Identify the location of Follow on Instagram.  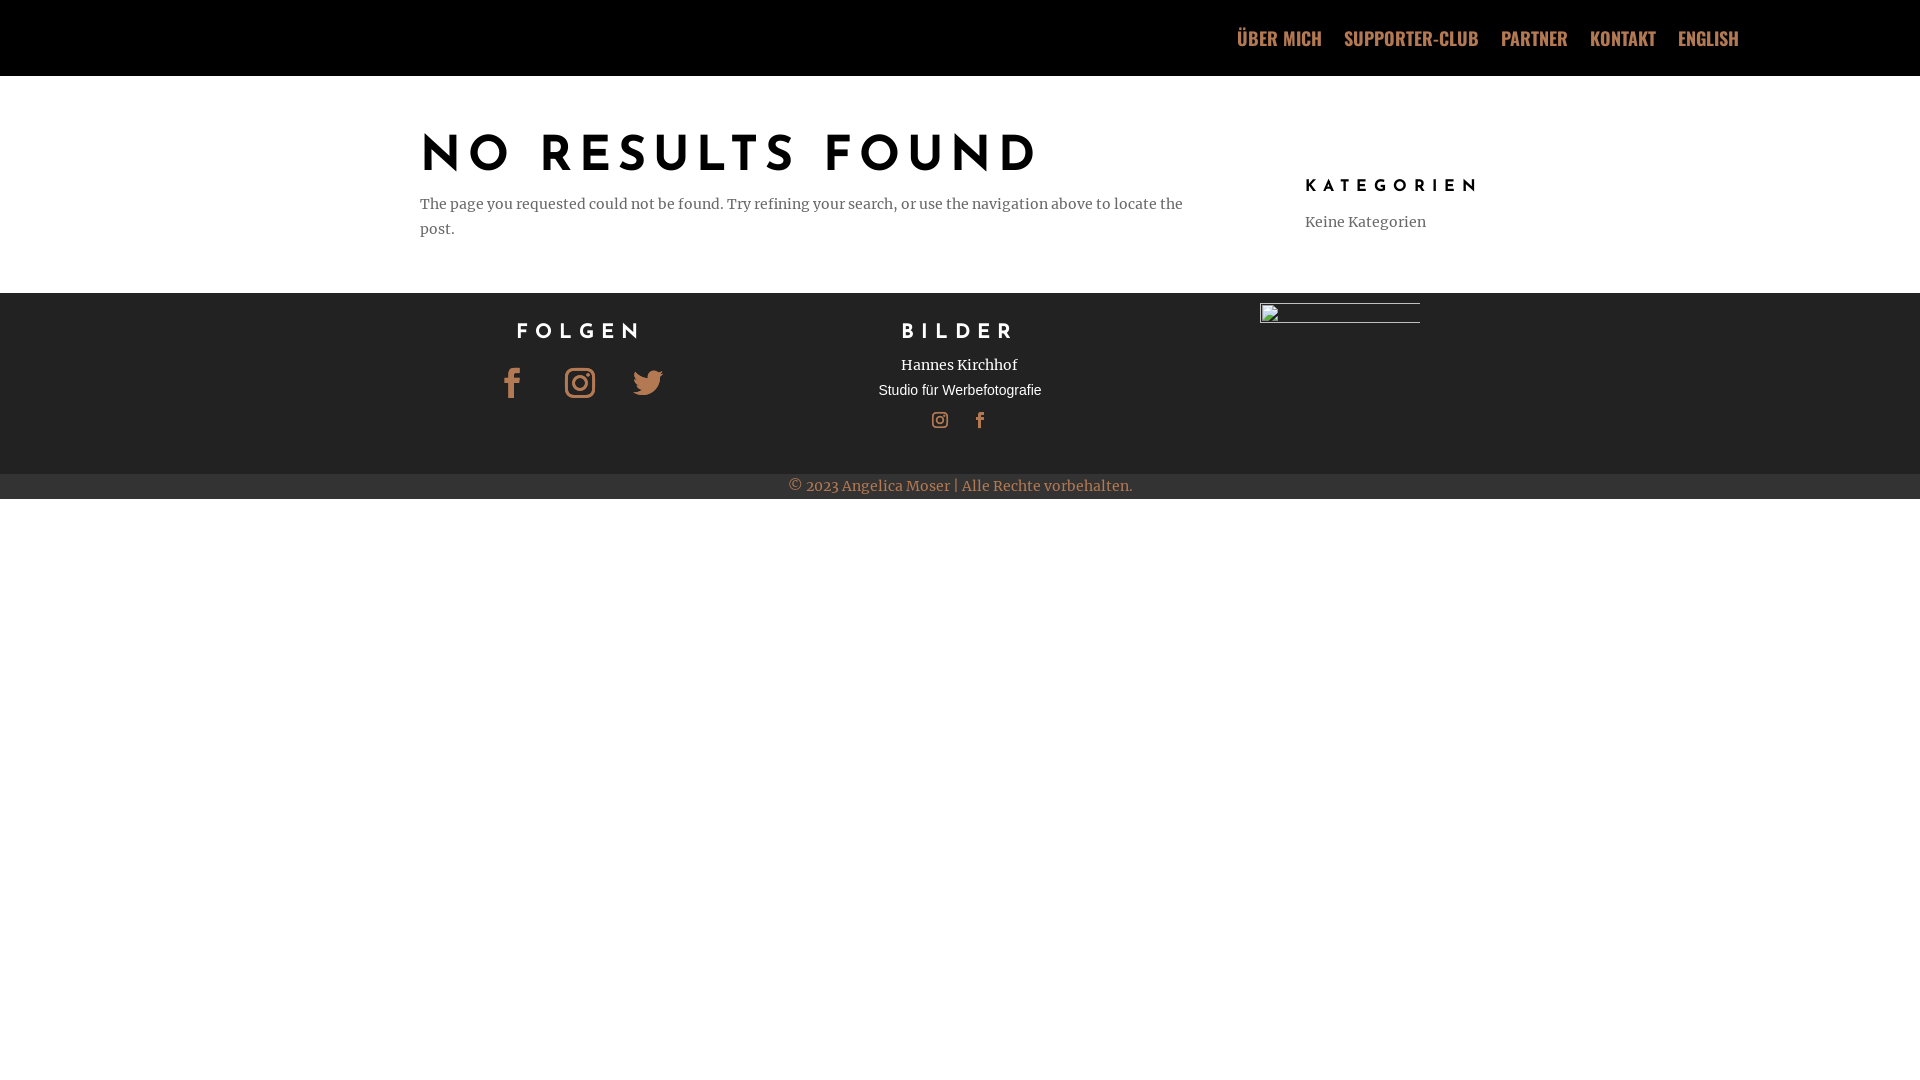
(940, 420).